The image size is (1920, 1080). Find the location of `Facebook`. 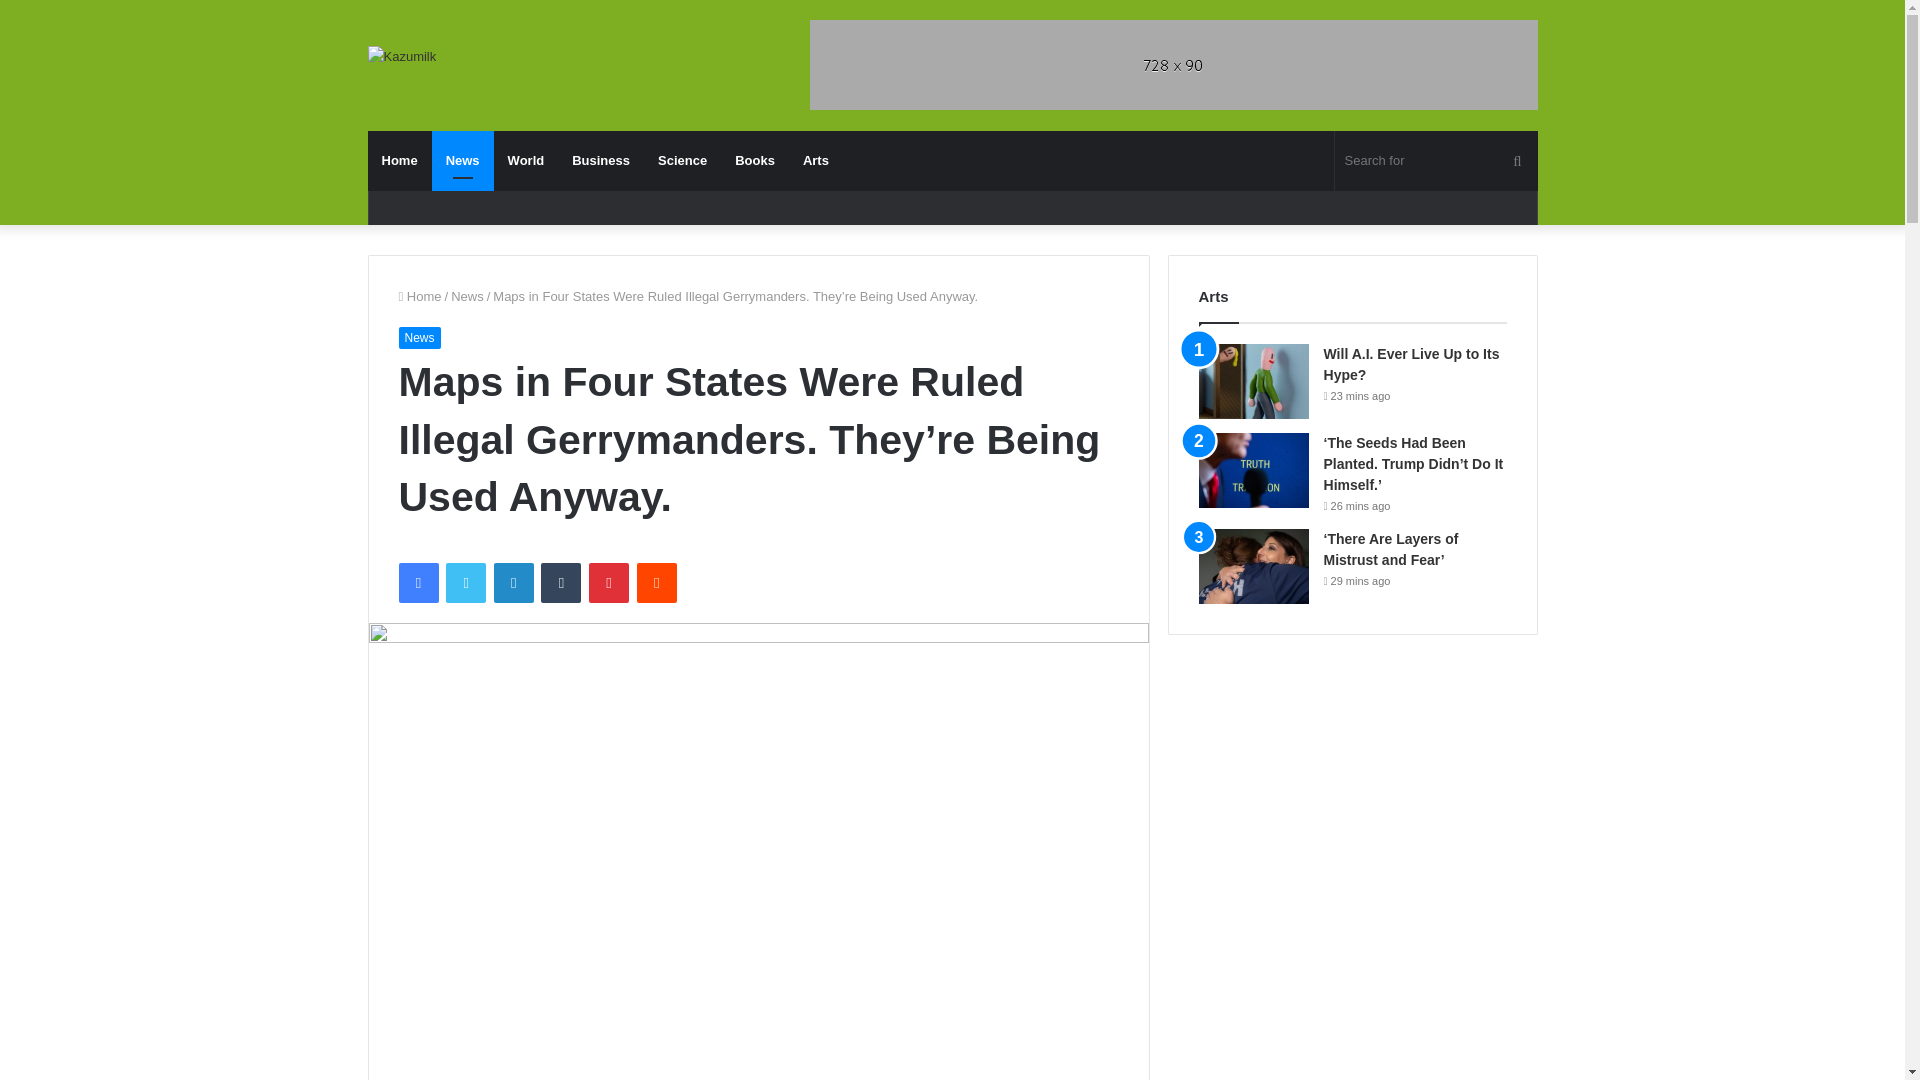

Facebook is located at coordinates (417, 582).